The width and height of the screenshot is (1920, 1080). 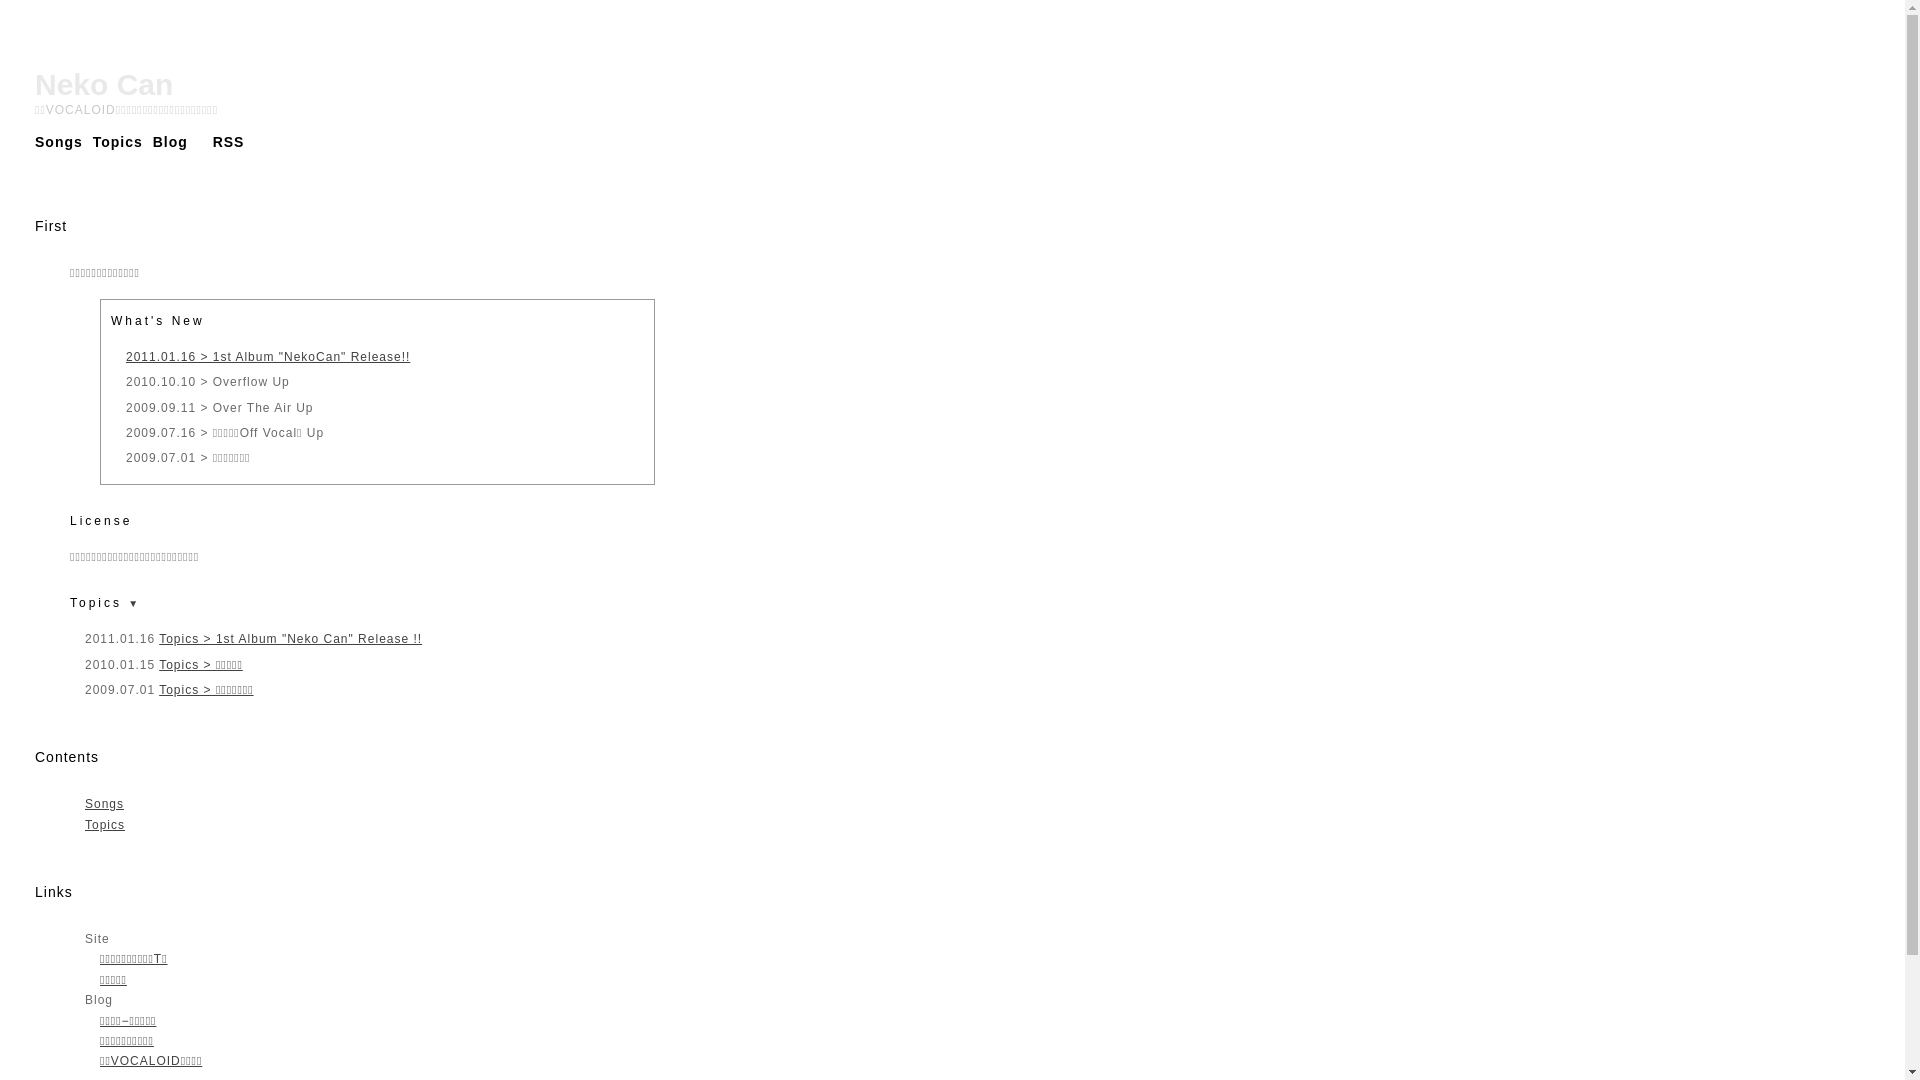 What do you see at coordinates (268, 357) in the screenshot?
I see `2011.01.16 > 1st Album "NekoCan" Release!!` at bounding box center [268, 357].